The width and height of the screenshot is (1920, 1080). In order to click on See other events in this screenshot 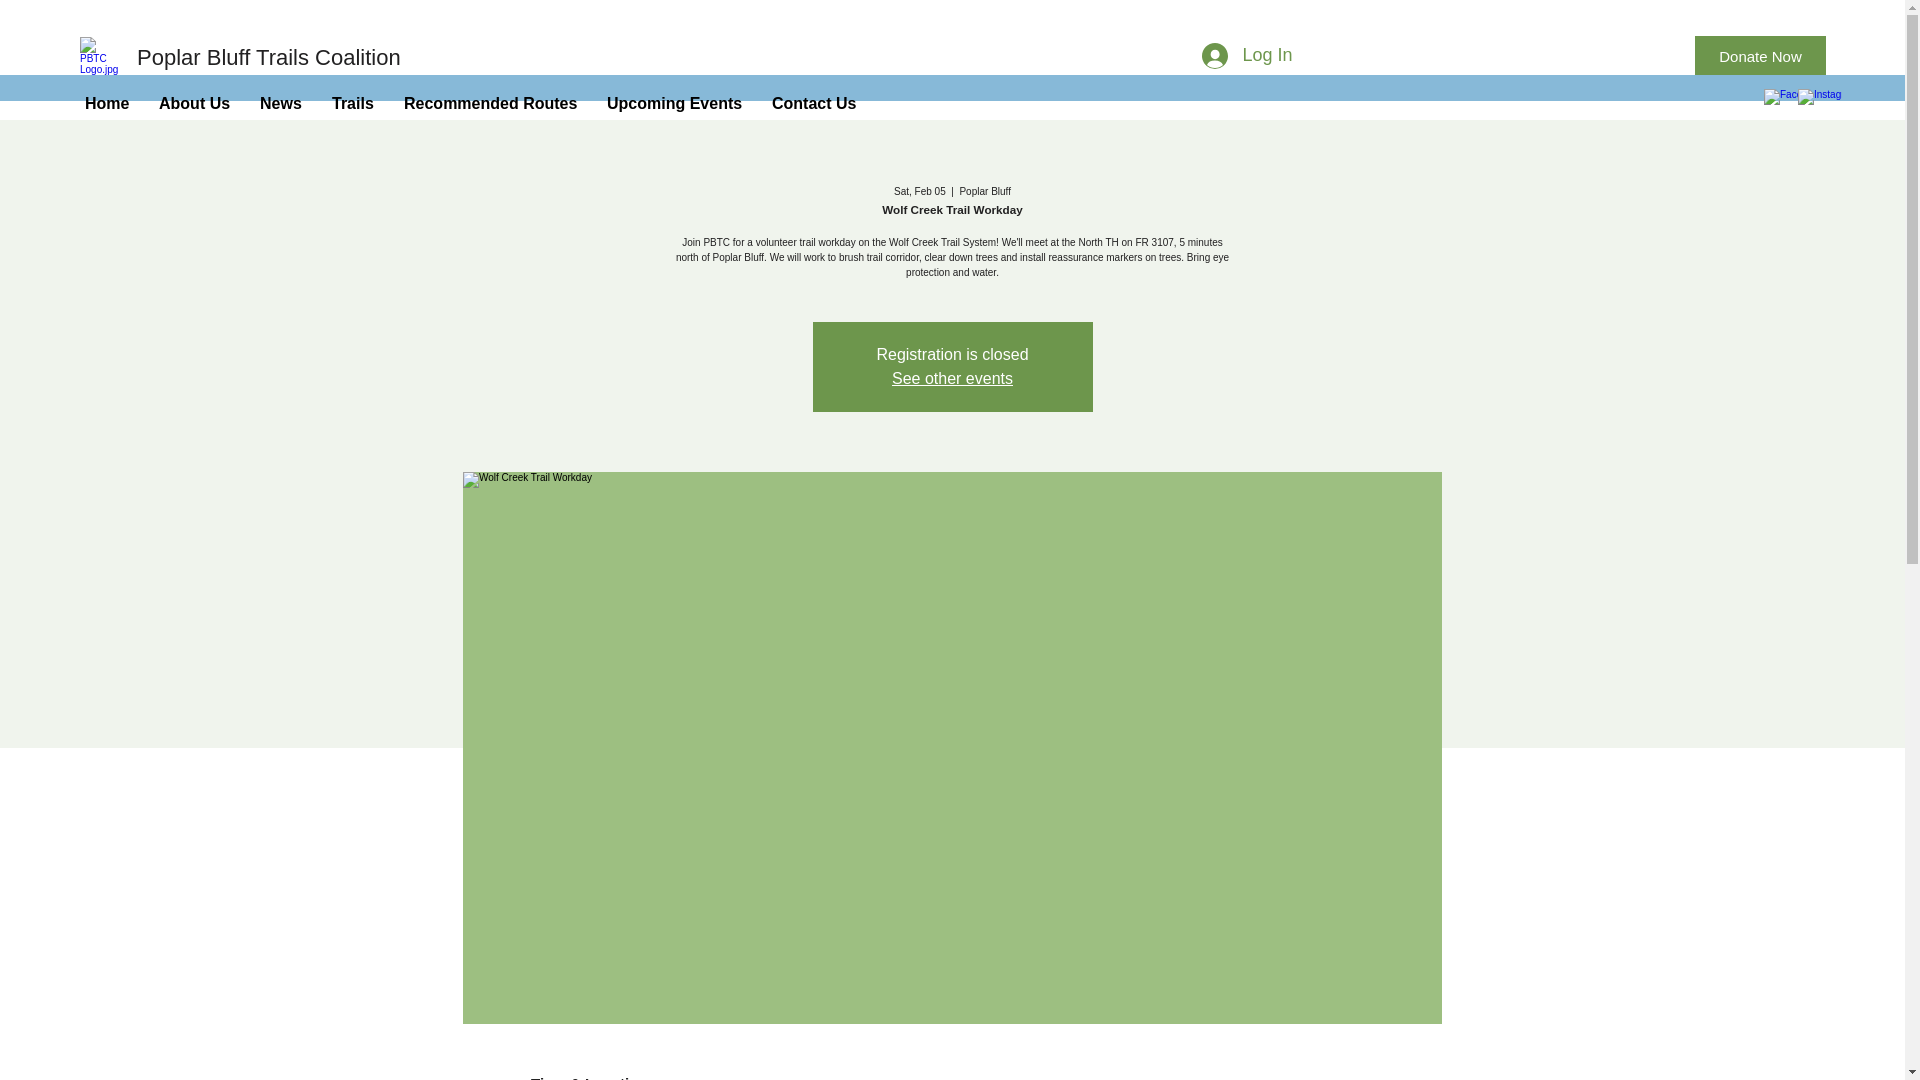, I will do `click(952, 378)`.